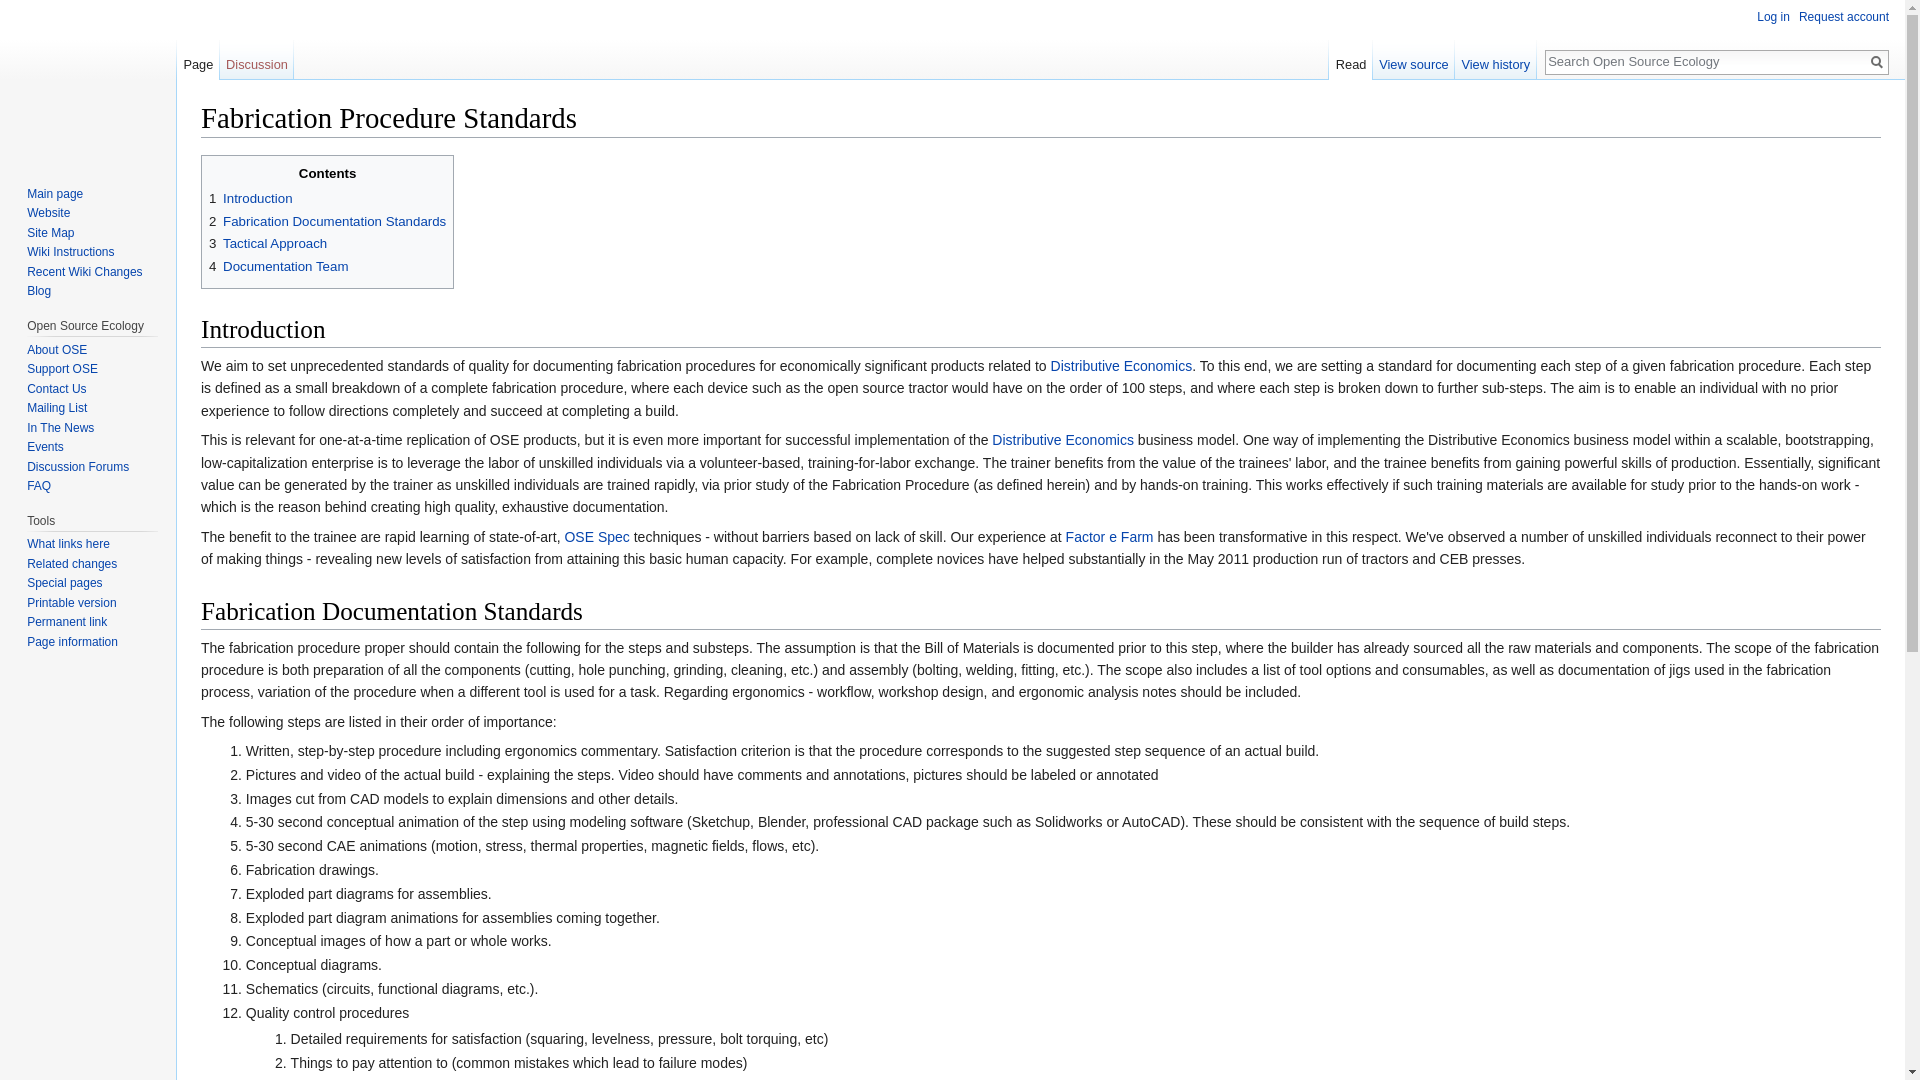  Describe the element at coordinates (60, 428) in the screenshot. I see `In The News` at that location.